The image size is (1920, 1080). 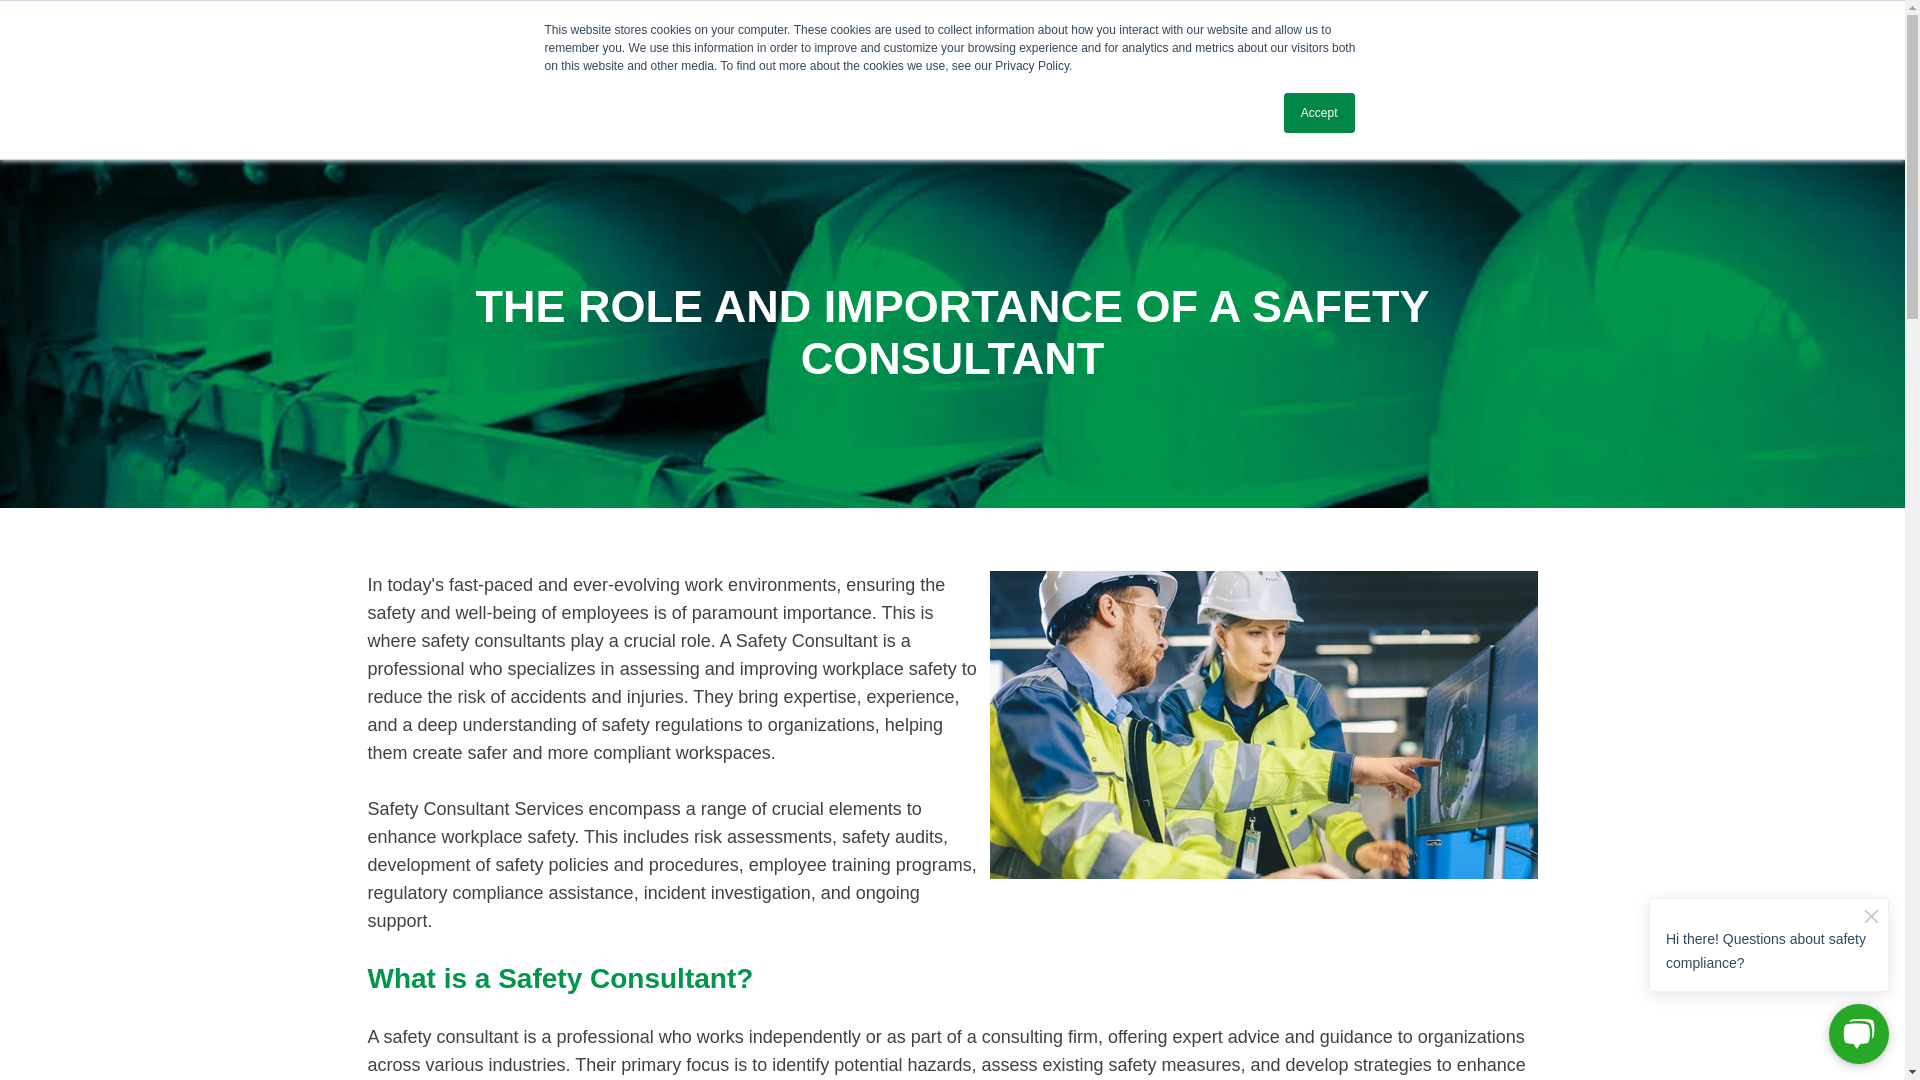 What do you see at coordinates (1136, 132) in the screenshot?
I see `BLOG` at bounding box center [1136, 132].